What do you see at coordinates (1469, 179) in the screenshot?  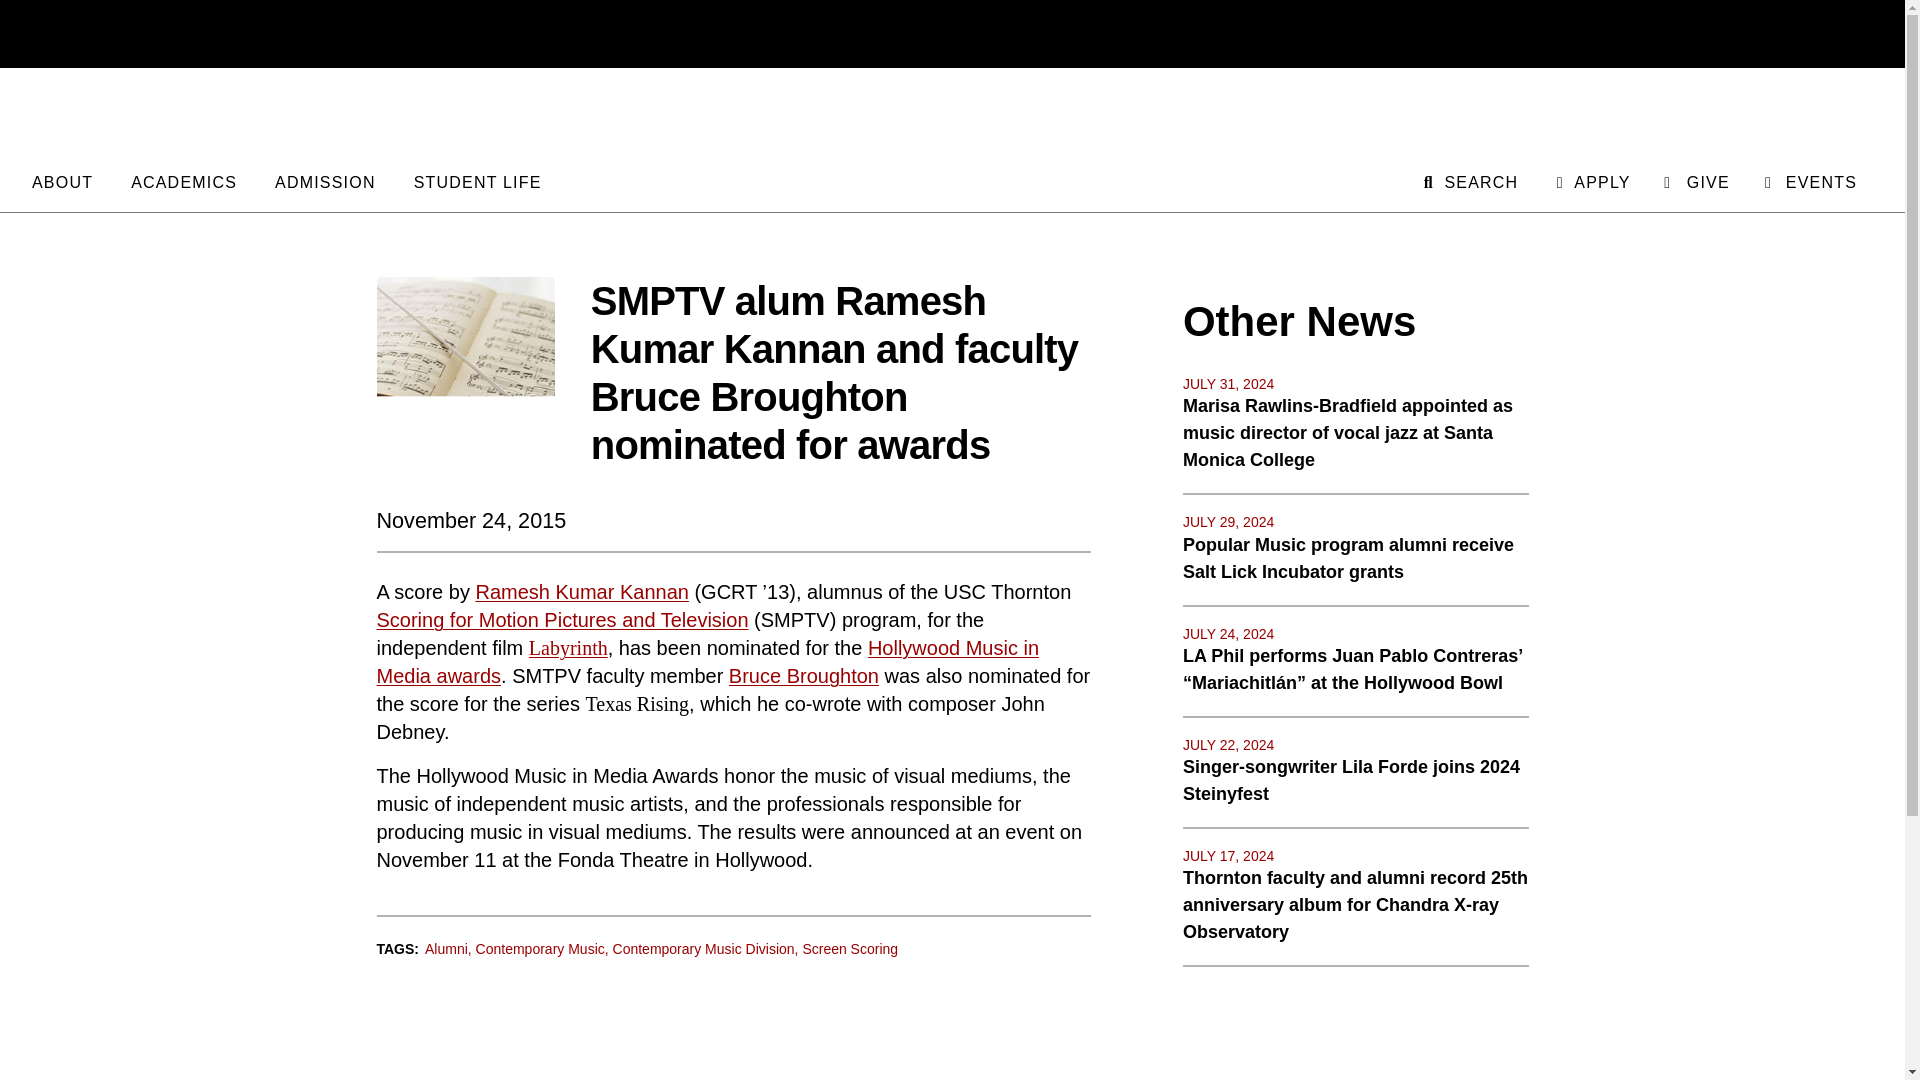 I see `SEARCH` at bounding box center [1469, 179].